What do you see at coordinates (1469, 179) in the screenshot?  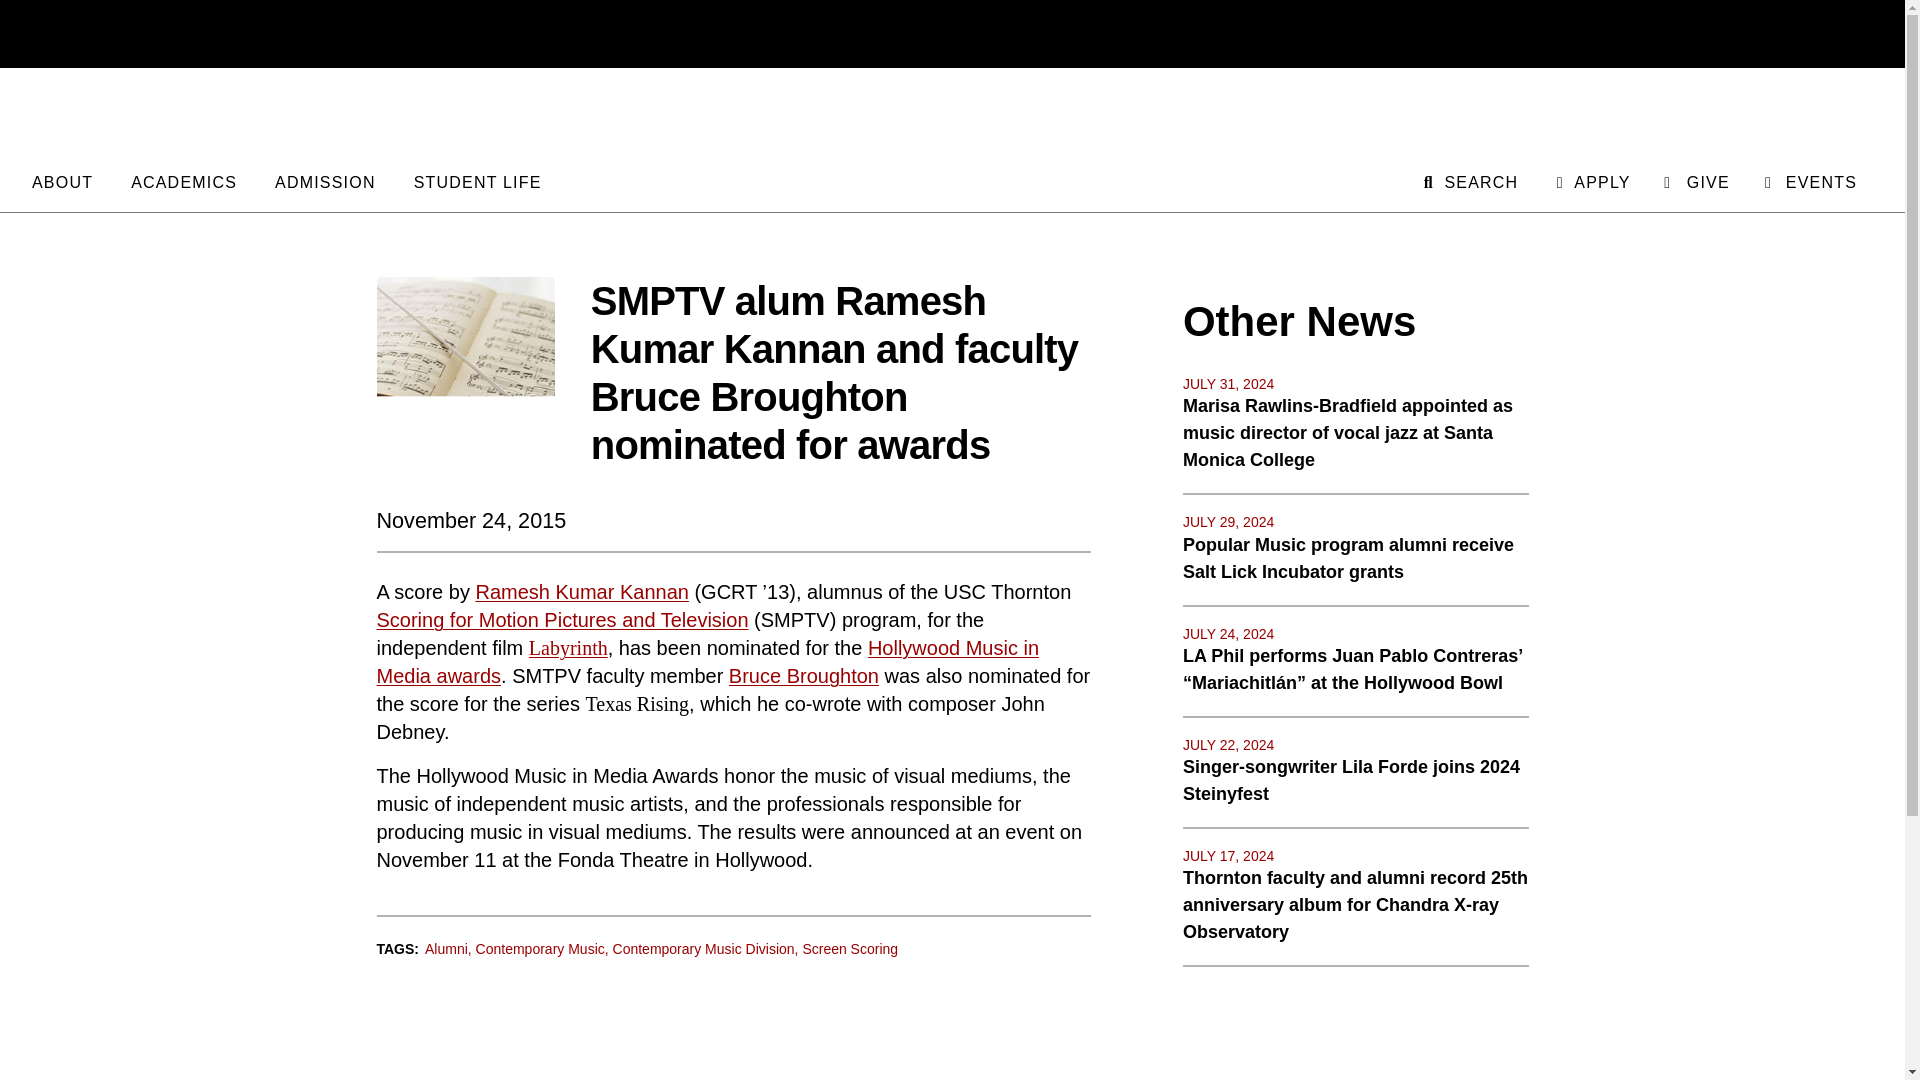 I see `SEARCH` at bounding box center [1469, 179].